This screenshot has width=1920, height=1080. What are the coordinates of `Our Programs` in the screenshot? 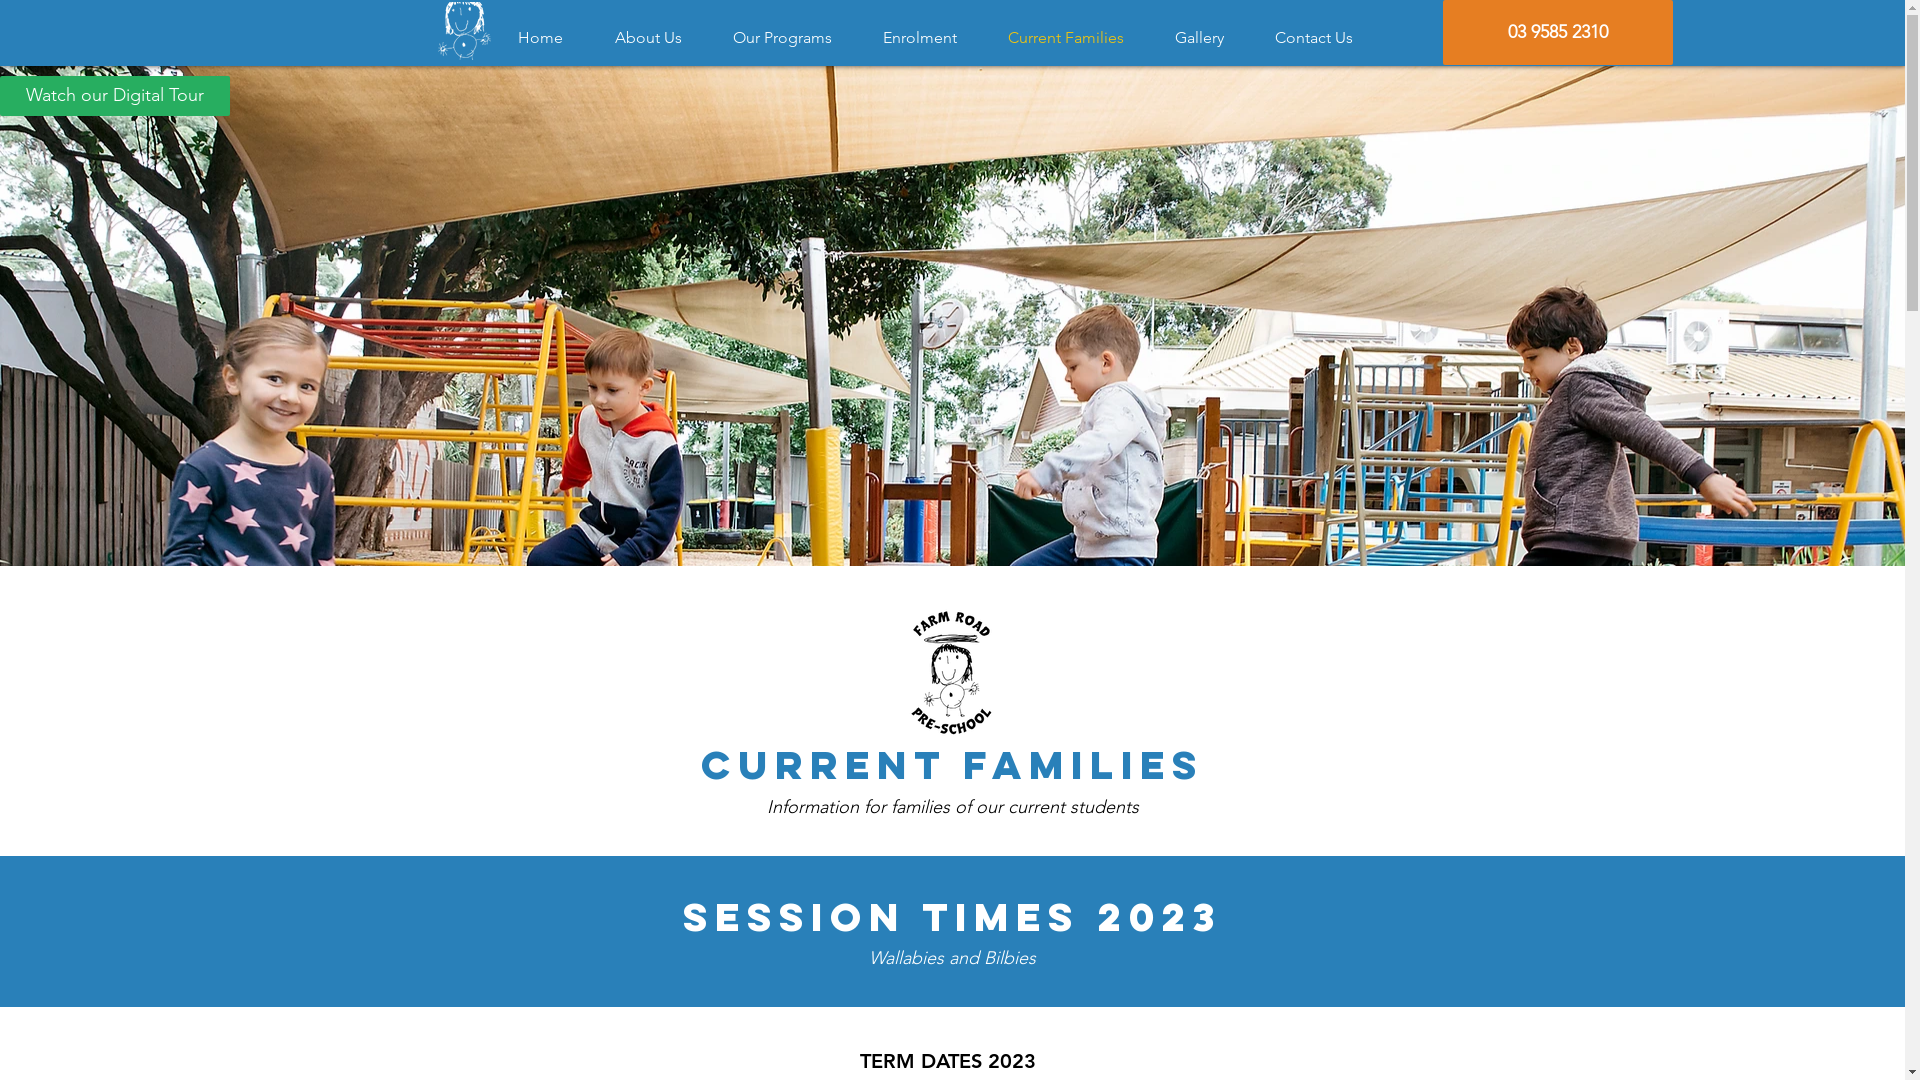 It's located at (793, 38).